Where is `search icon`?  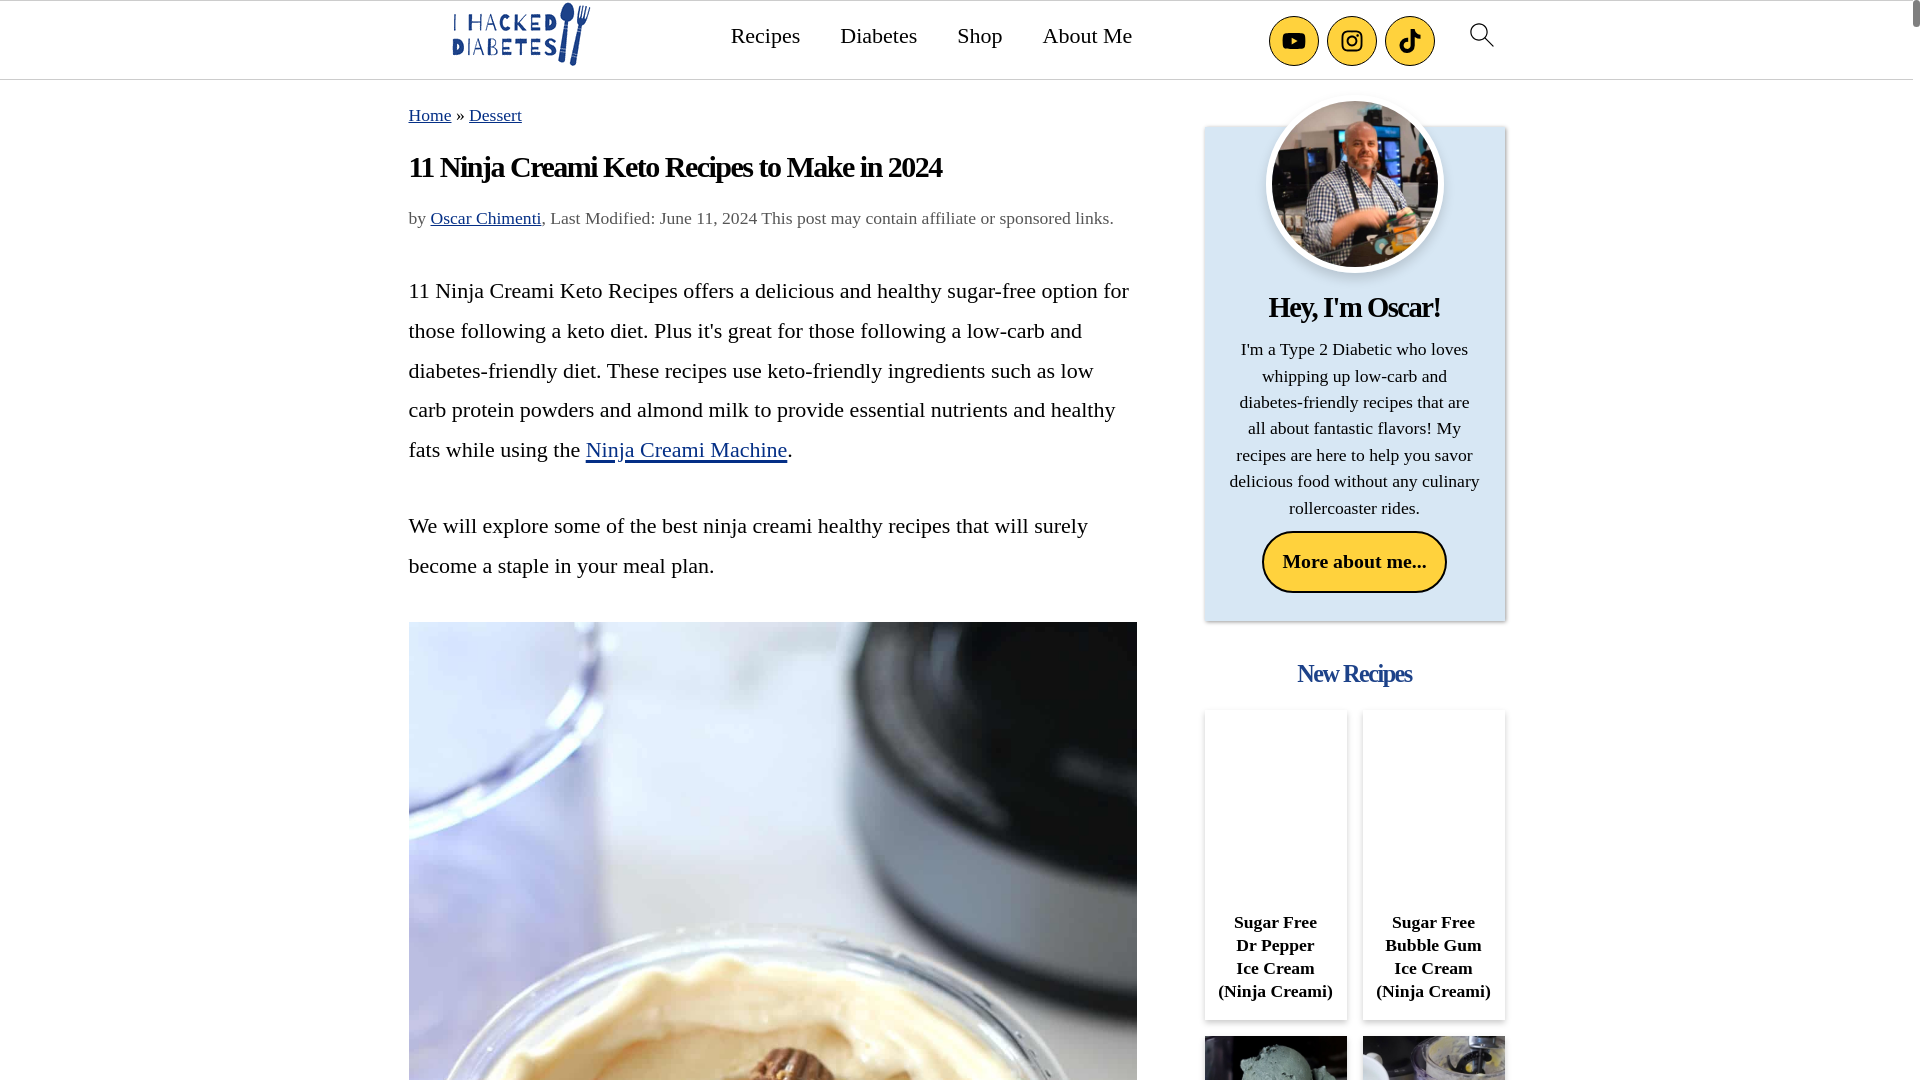 search icon is located at coordinates (1480, 34).